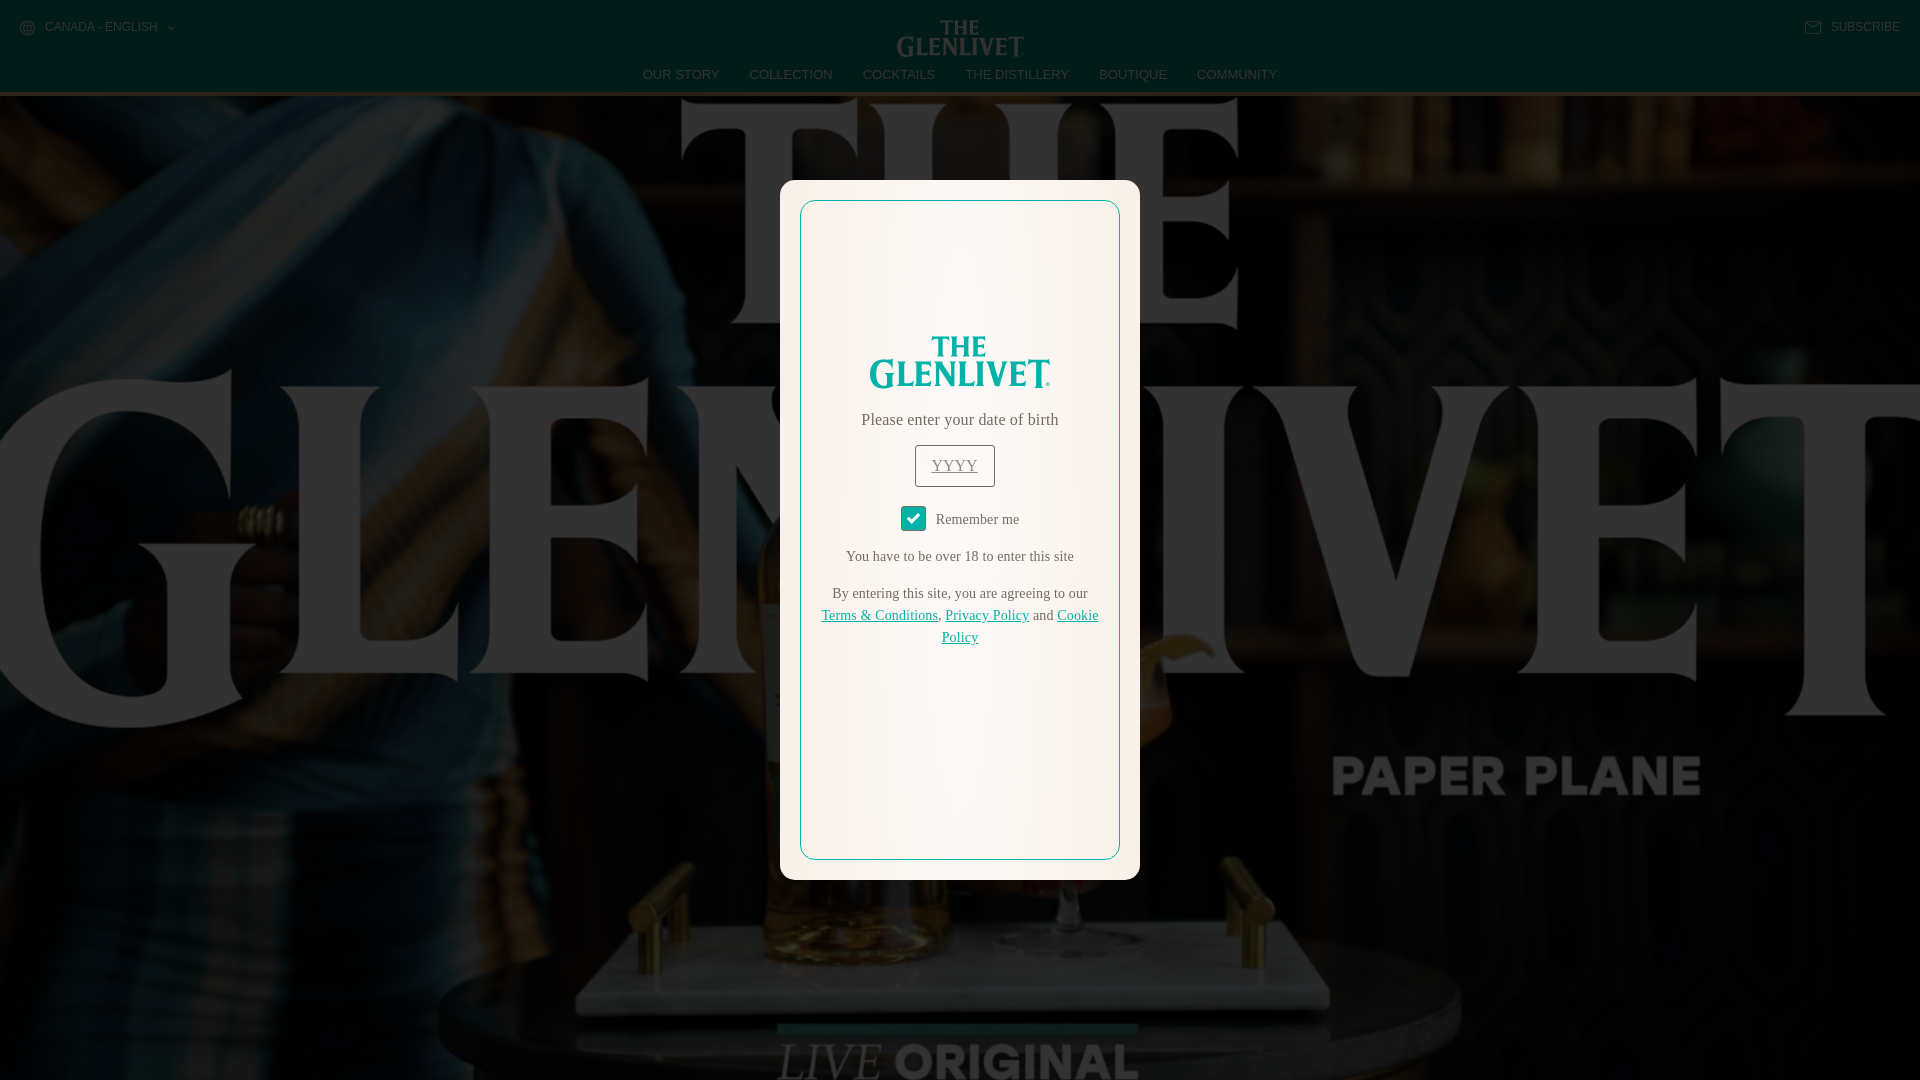 This screenshot has width=1920, height=1080. What do you see at coordinates (1020, 626) in the screenshot?
I see `Cookie Policy` at bounding box center [1020, 626].